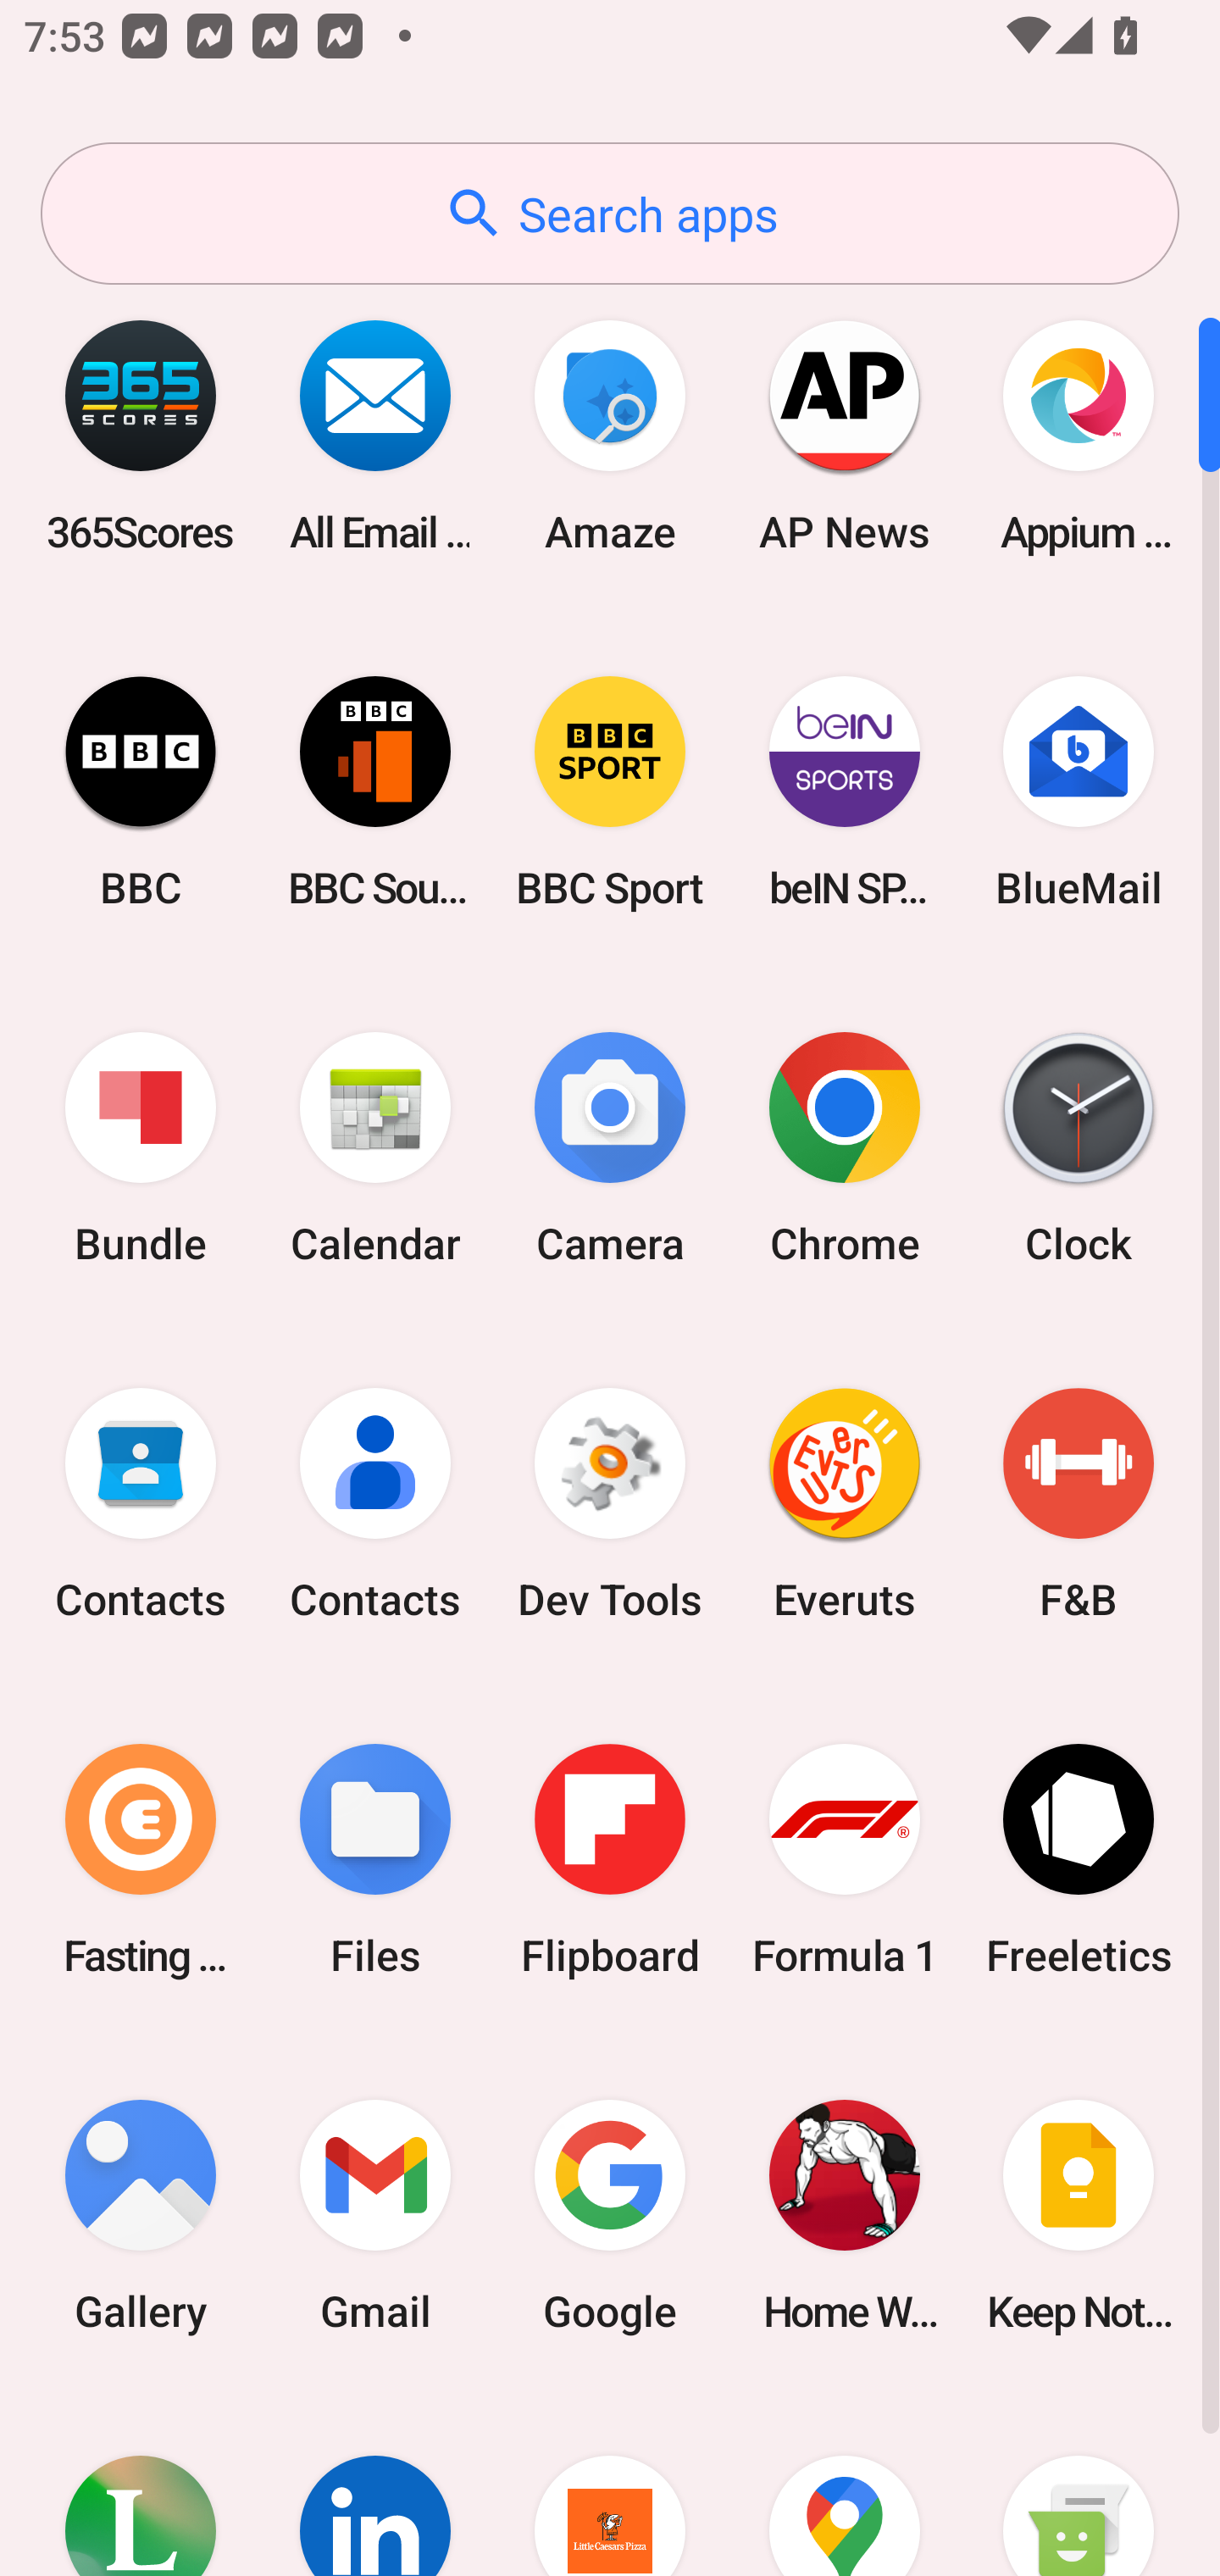 The width and height of the screenshot is (1220, 2576). What do you see at coordinates (844, 791) in the screenshot?
I see `beIN SPORTS` at bounding box center [844, 791].